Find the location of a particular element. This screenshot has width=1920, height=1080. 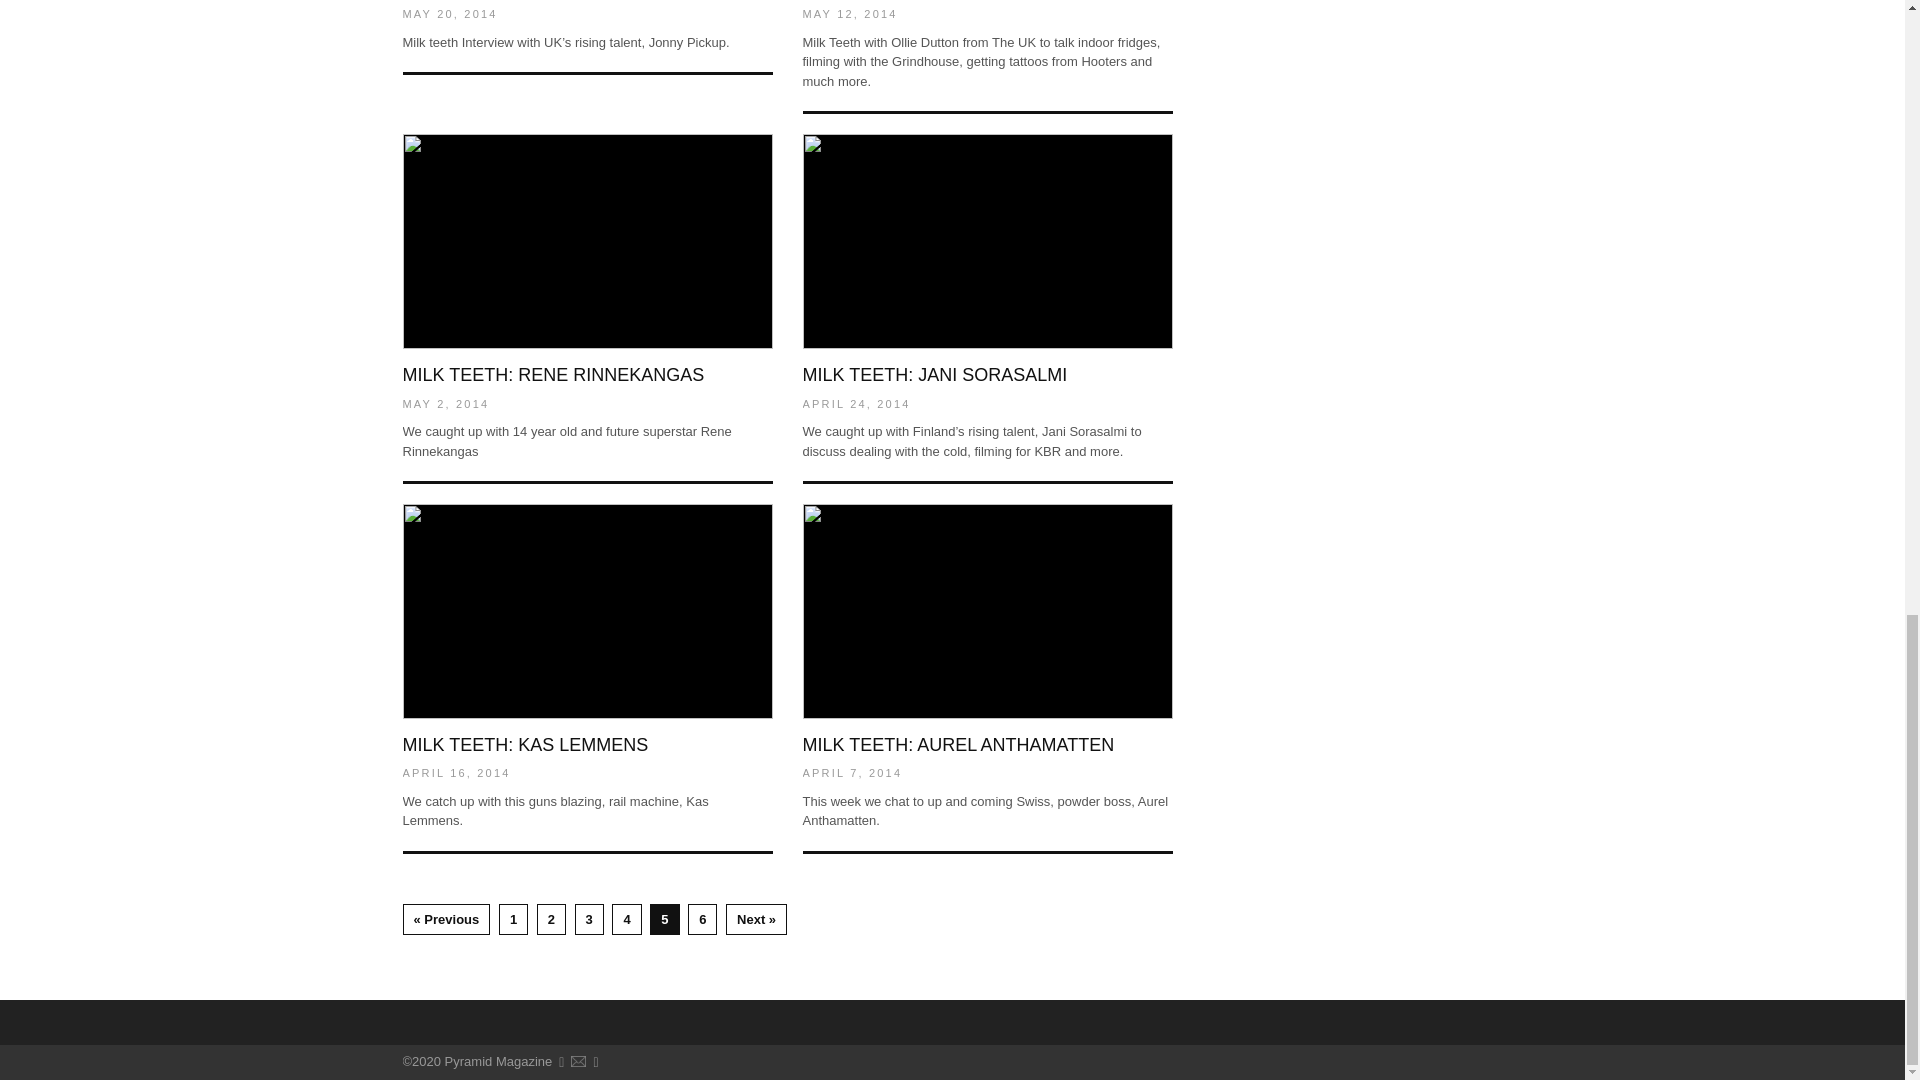

2 is located at coordinates (552, 920).